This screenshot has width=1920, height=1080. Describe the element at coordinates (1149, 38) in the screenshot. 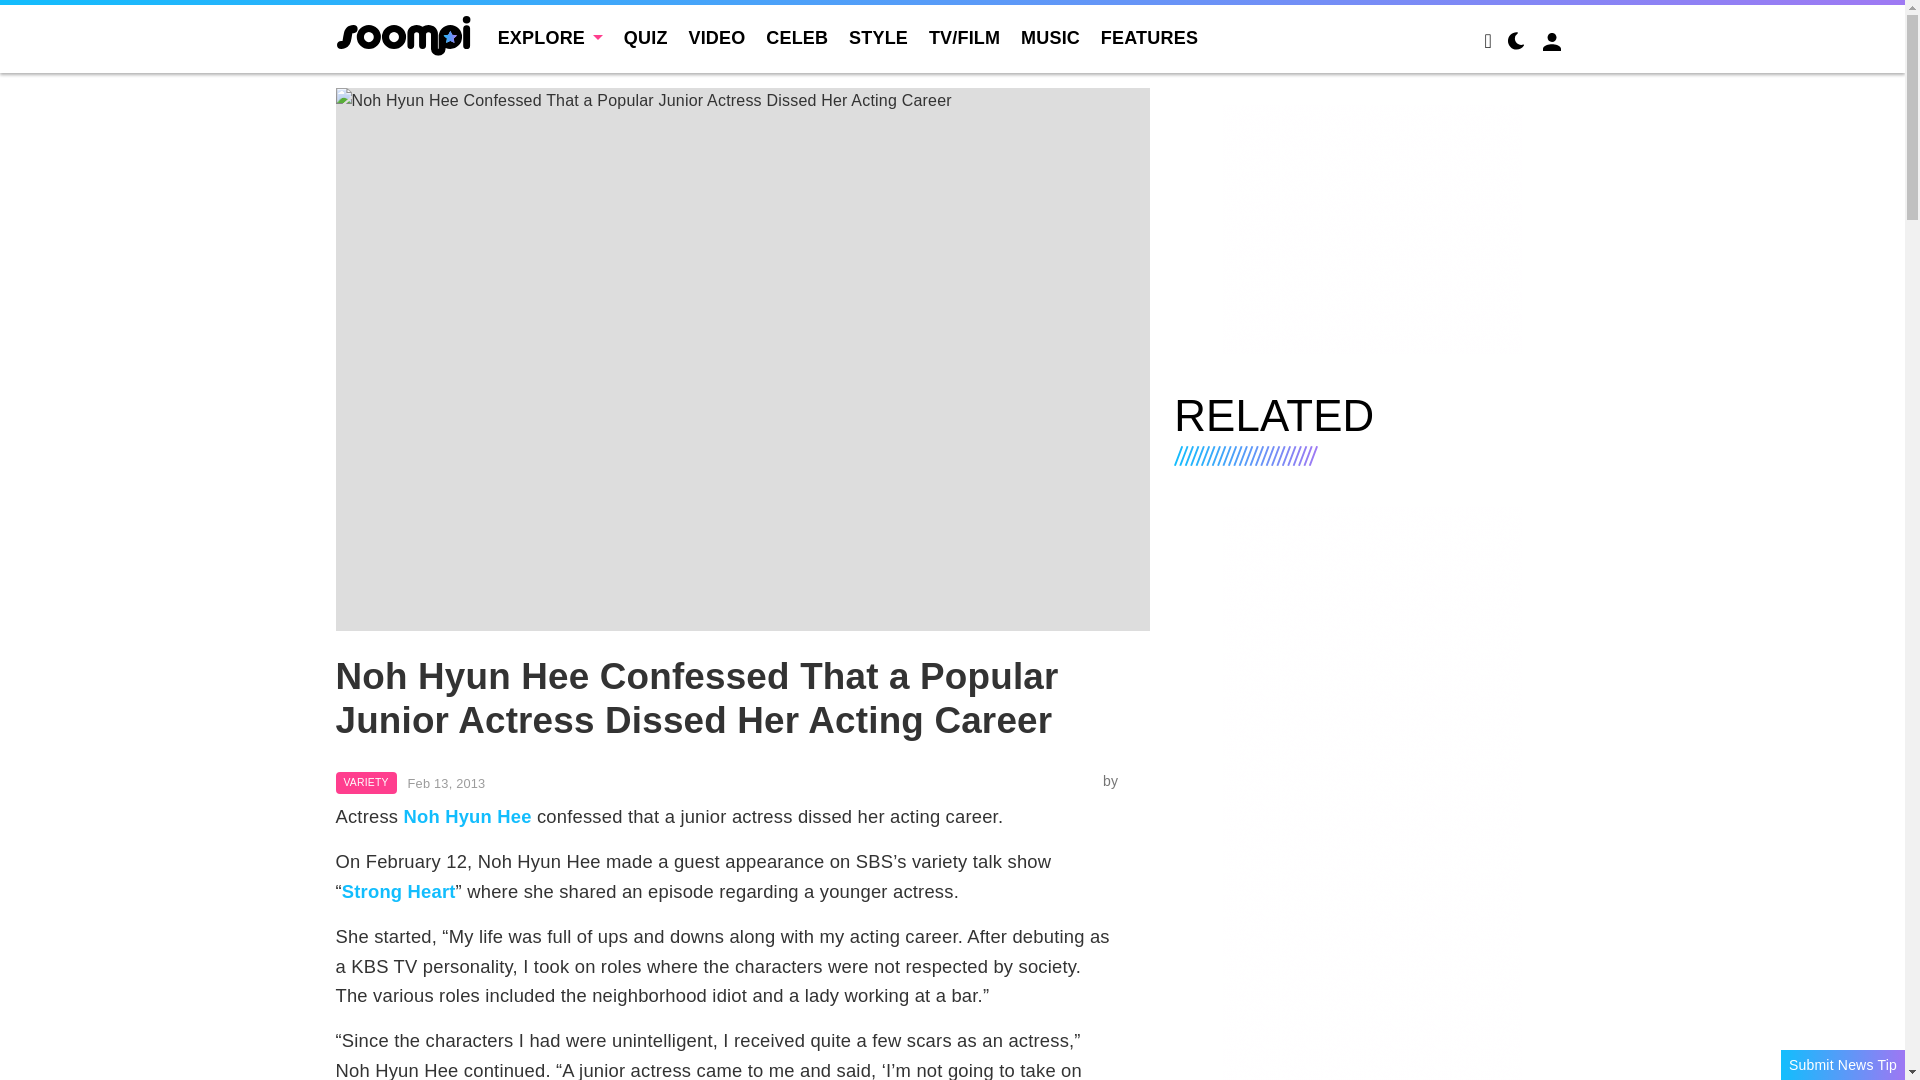

I see `FEATURES` at that location.